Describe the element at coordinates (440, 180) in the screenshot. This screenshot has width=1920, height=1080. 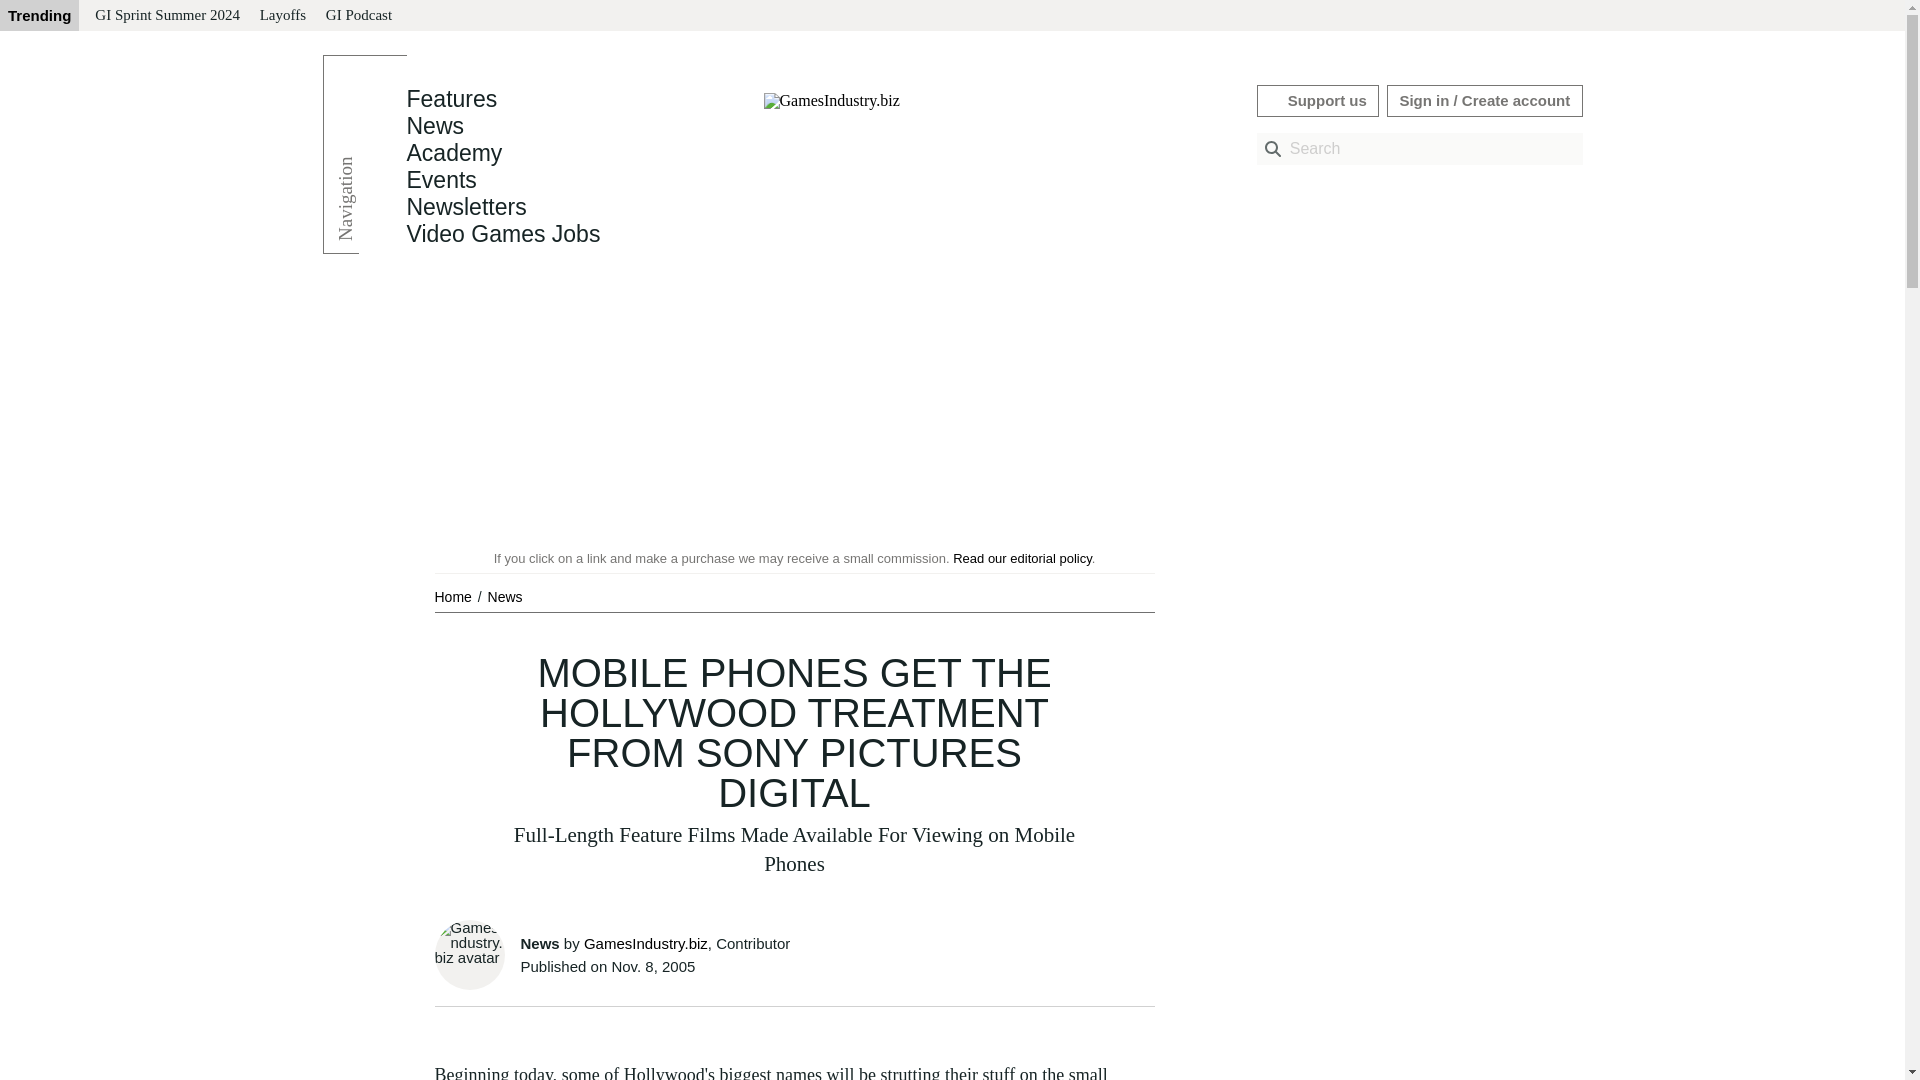
I see `Events` at that location.